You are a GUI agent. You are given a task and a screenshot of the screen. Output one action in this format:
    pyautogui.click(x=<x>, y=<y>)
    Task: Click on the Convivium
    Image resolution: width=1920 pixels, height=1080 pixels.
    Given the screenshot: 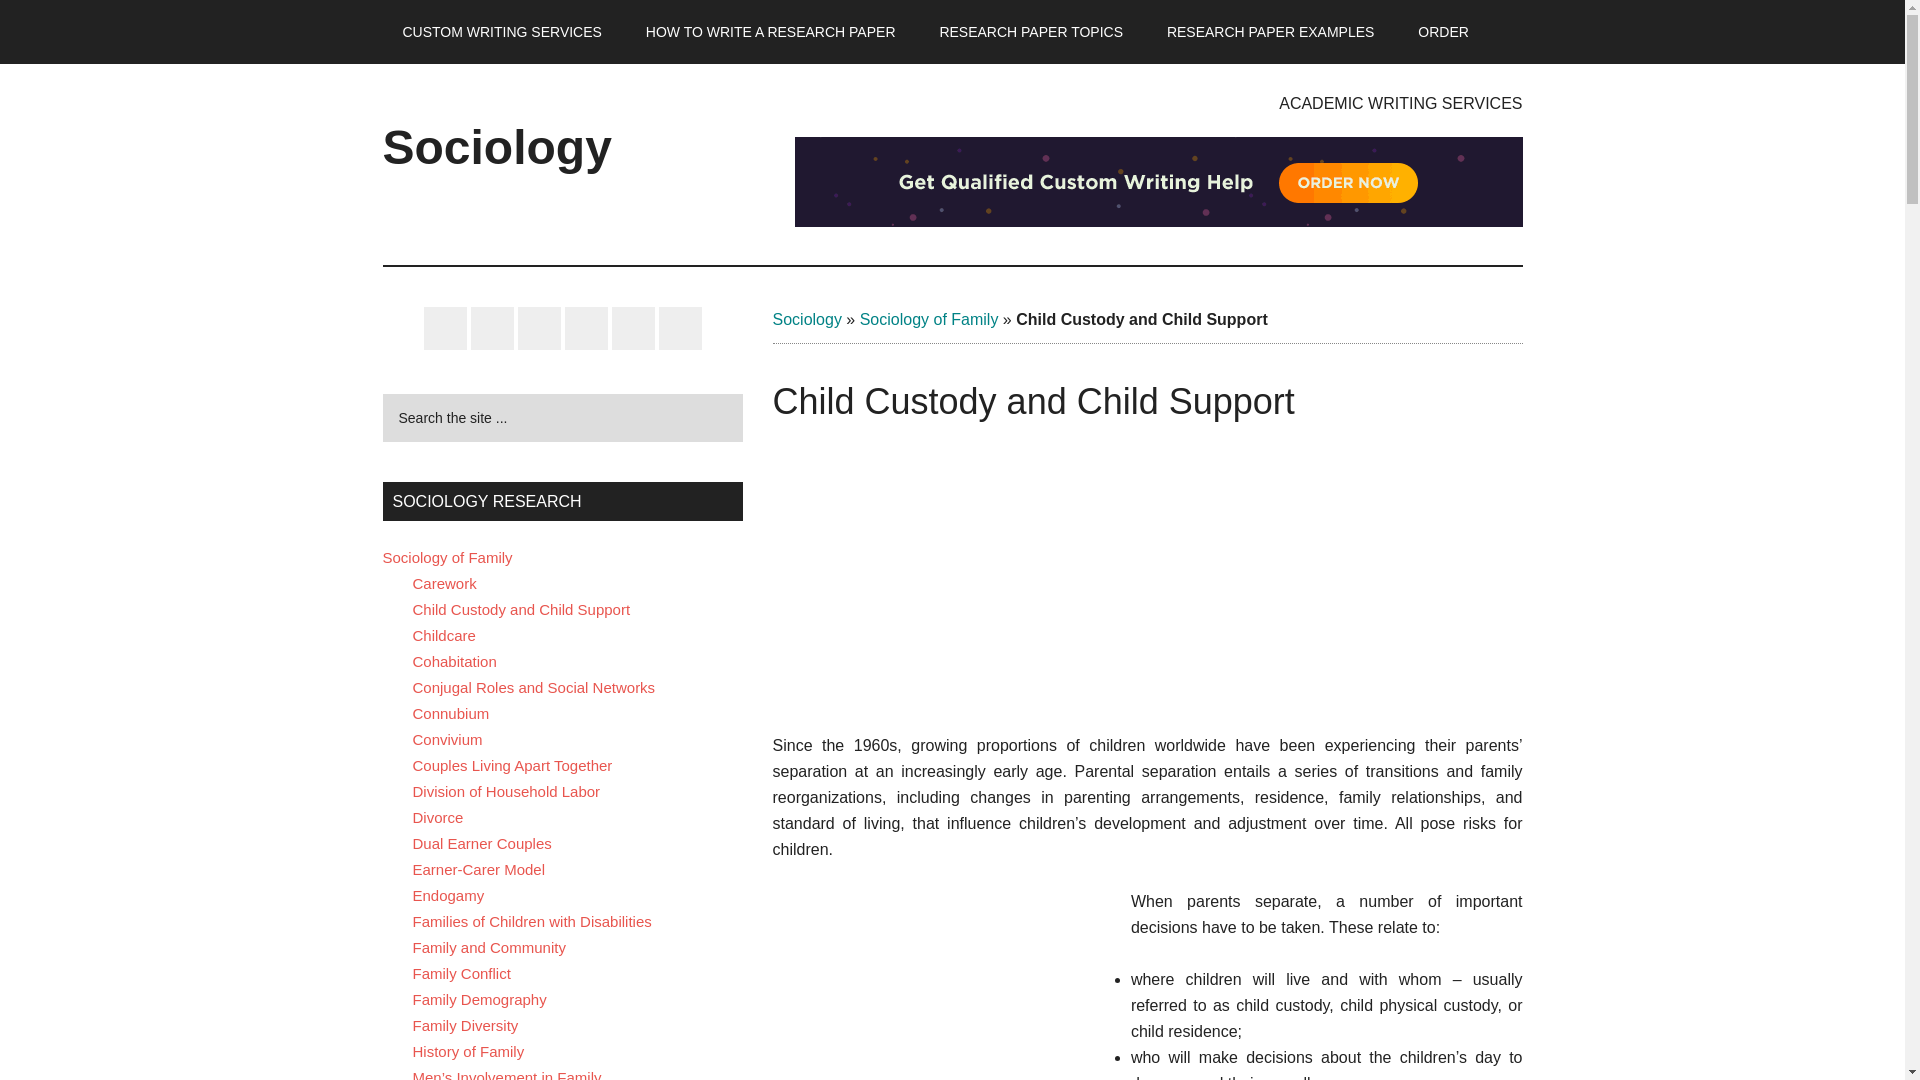 What is the action you would take?
    pyautogui.click(x=446, y=740)
    